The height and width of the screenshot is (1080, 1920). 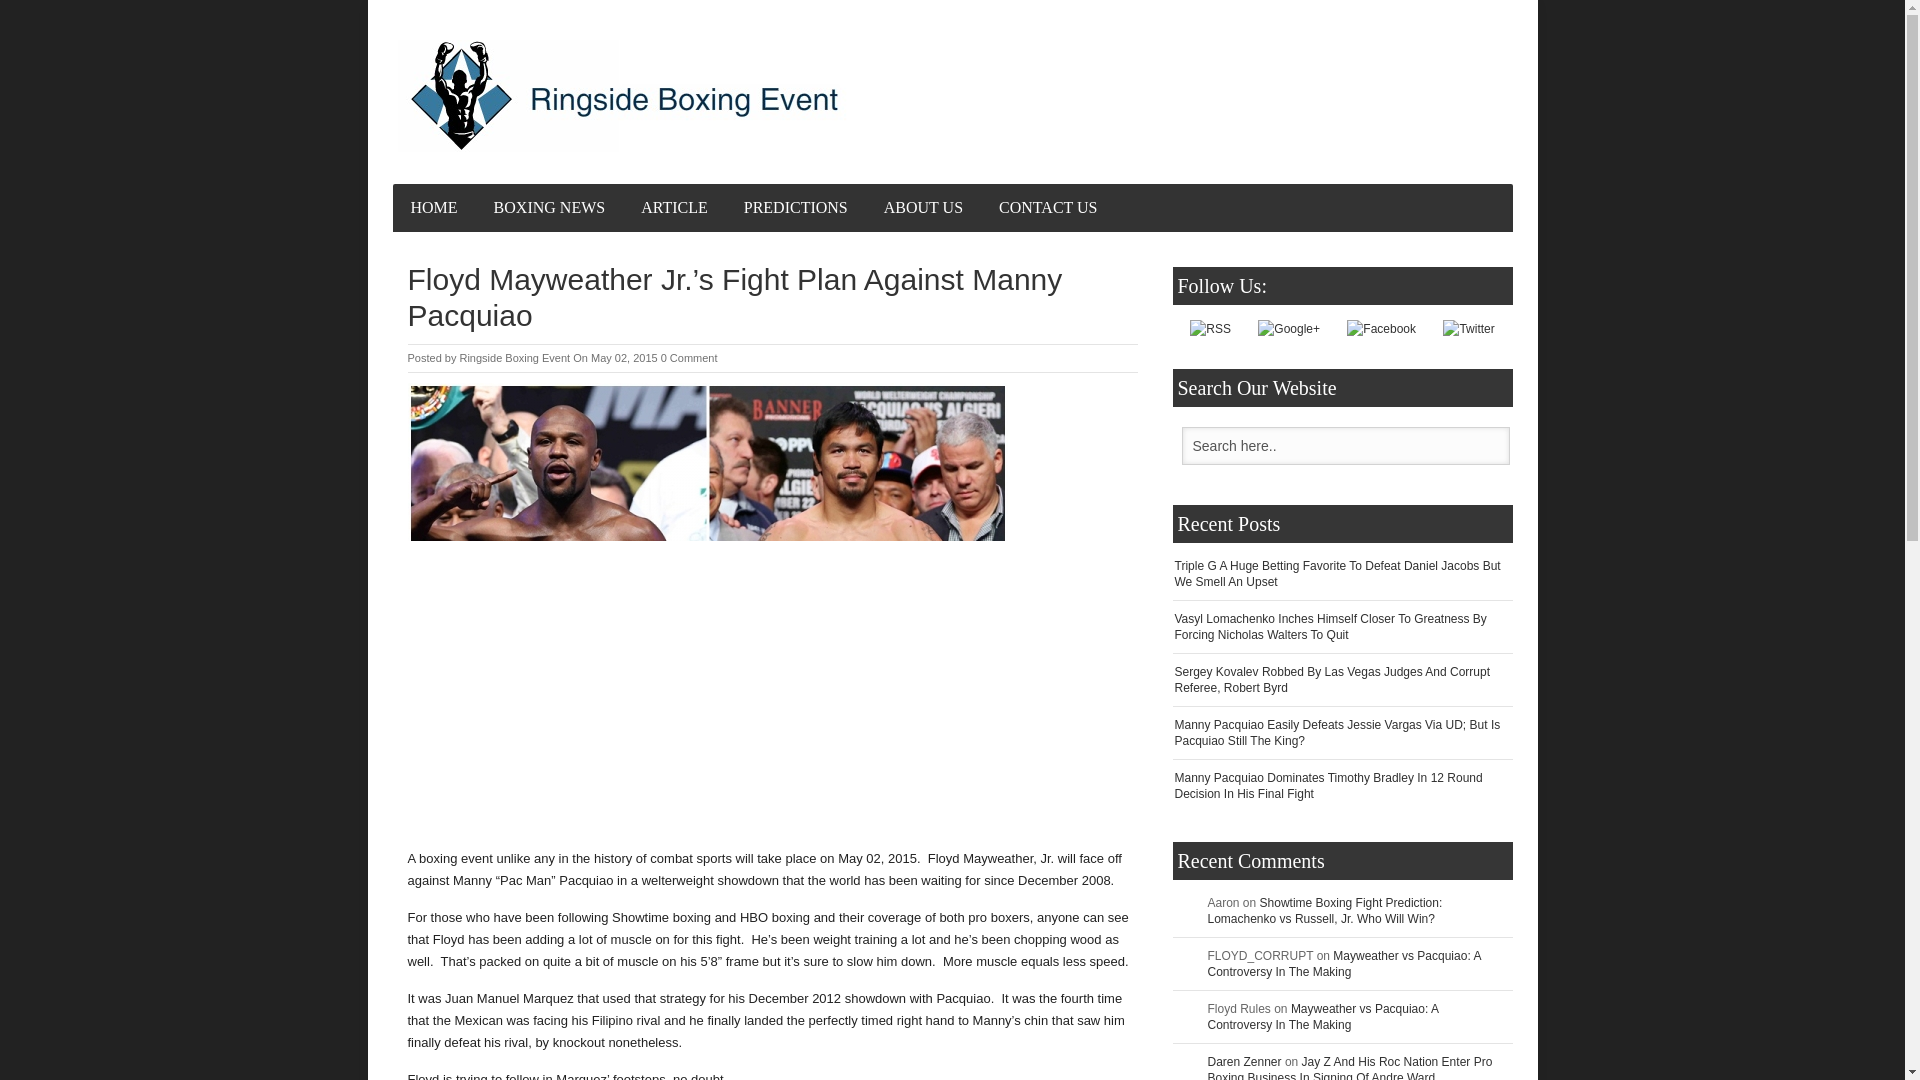 What do you see at coordinates (1346, 444) in the screenshot?
I see `Search here..` at bounding box center [1346, 444].